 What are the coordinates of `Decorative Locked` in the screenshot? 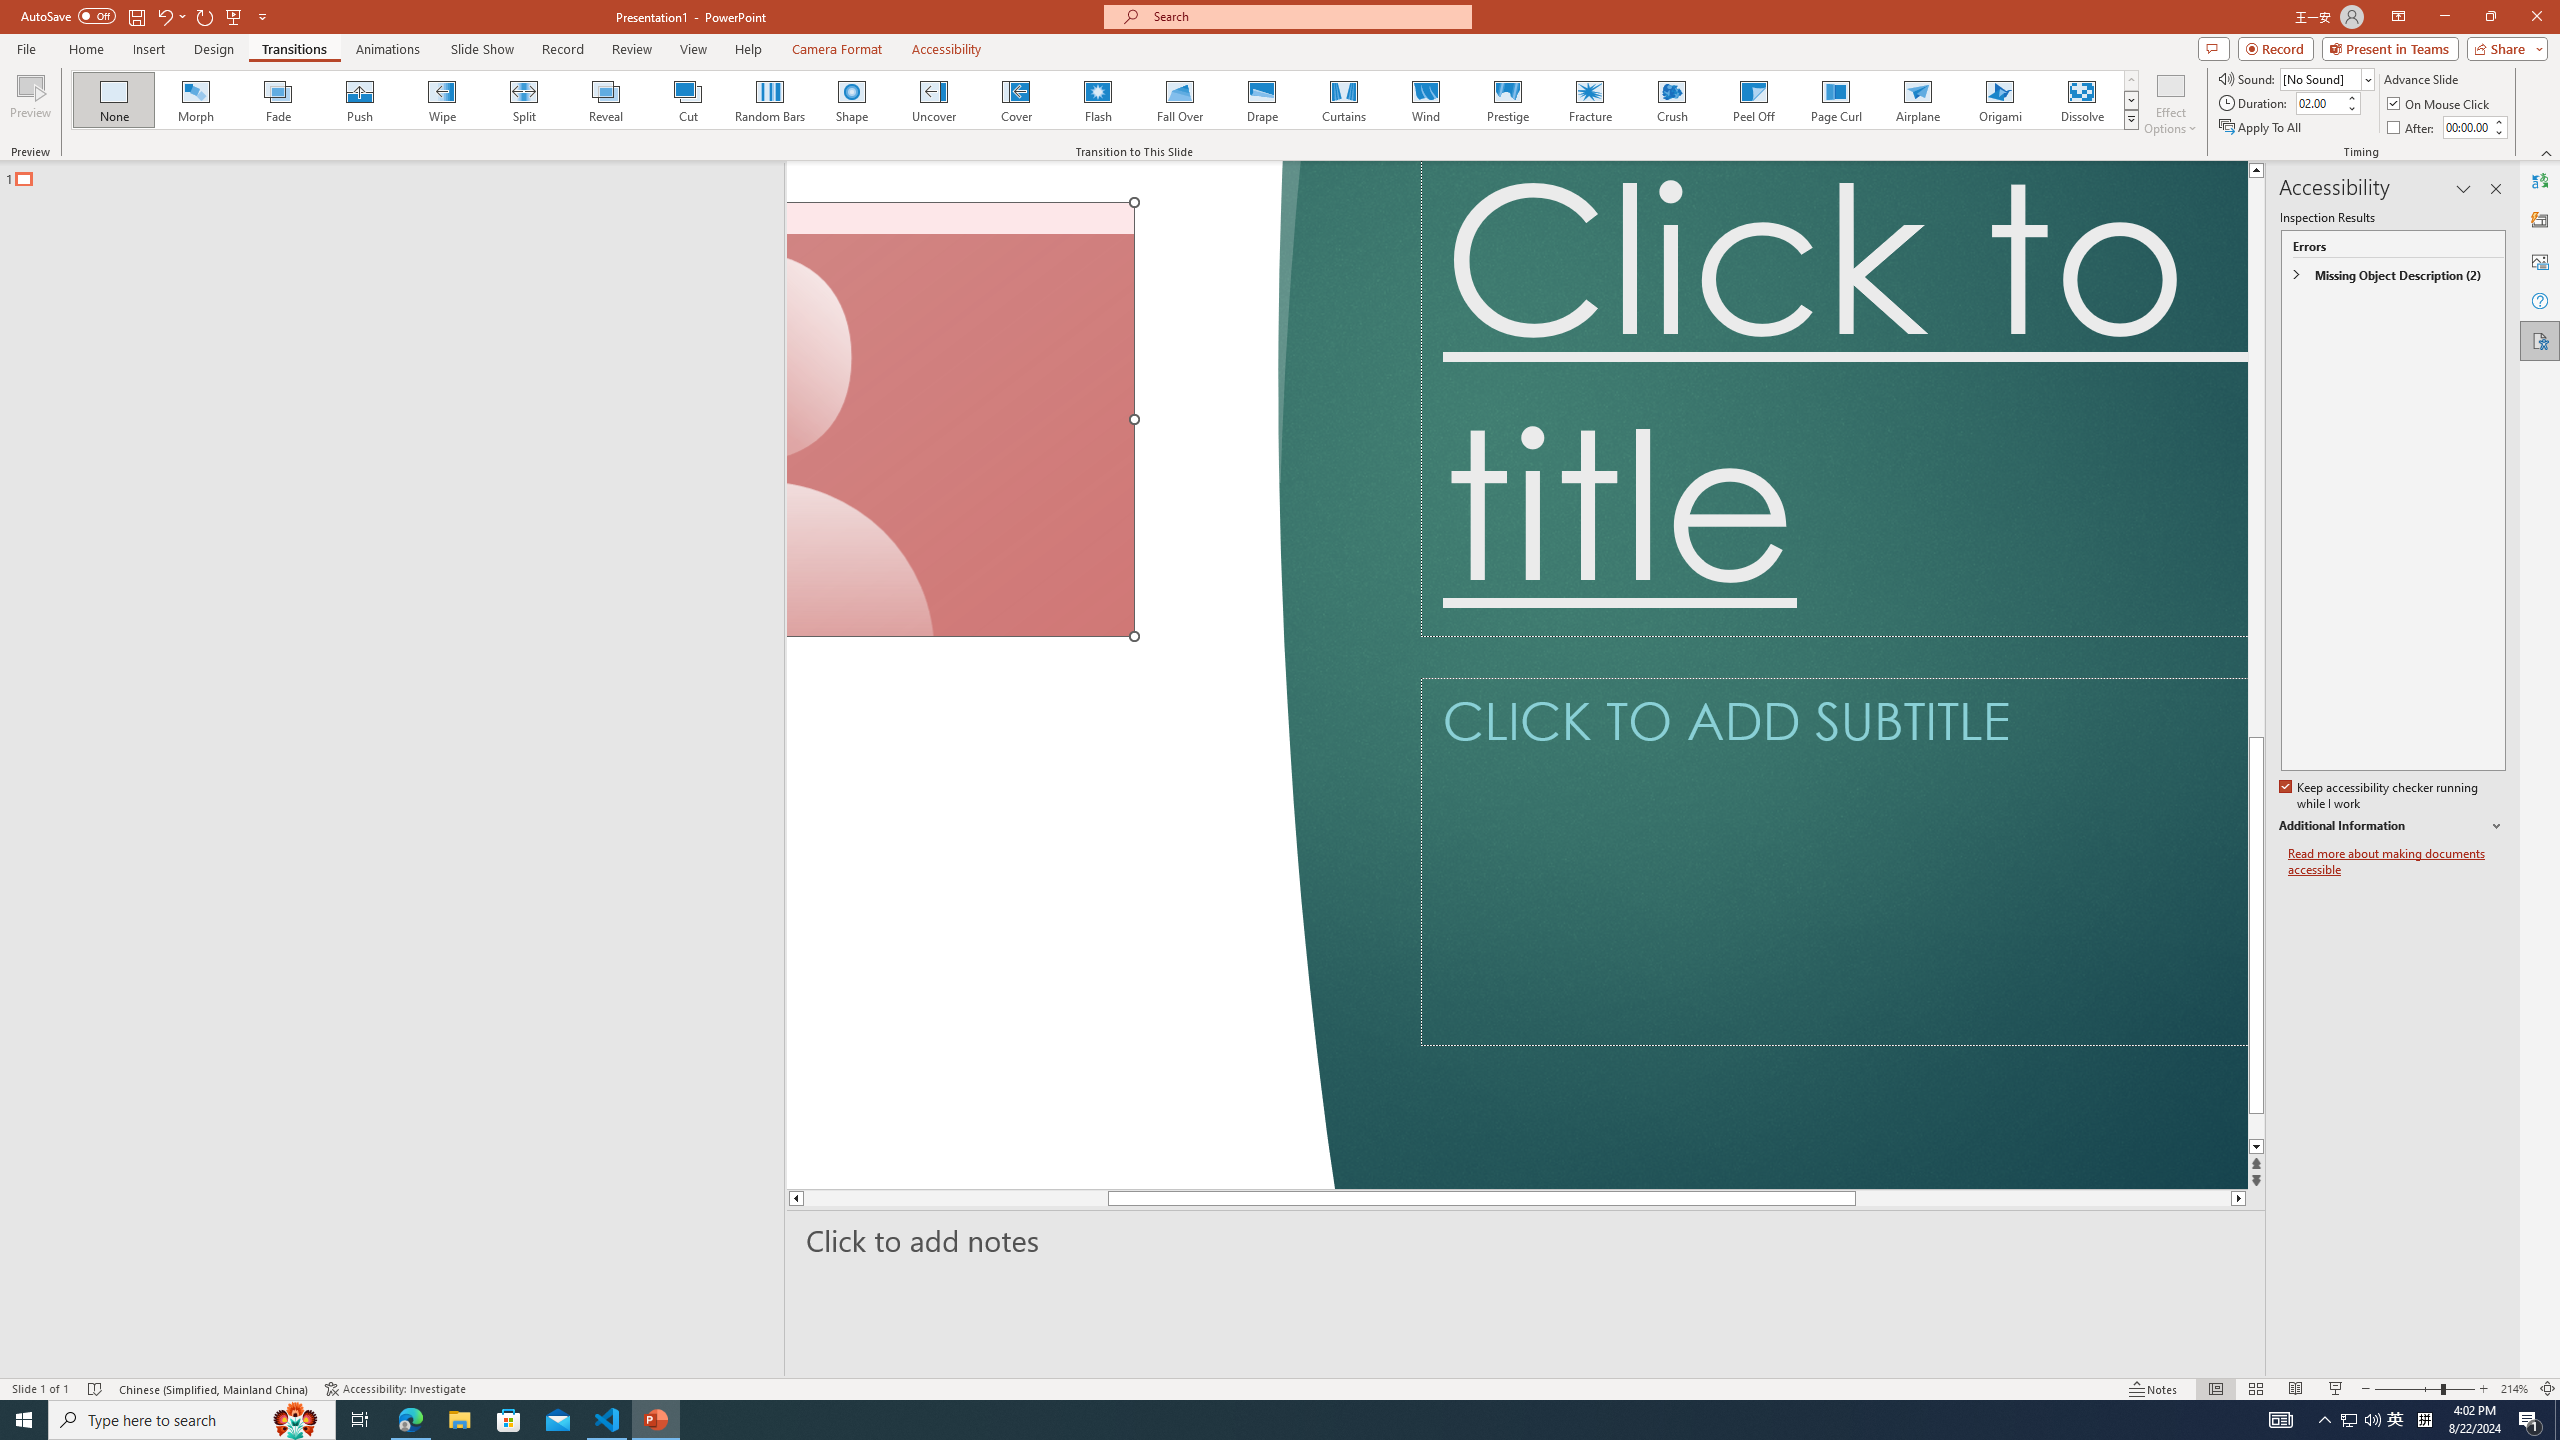 It's located at (1059, 675).